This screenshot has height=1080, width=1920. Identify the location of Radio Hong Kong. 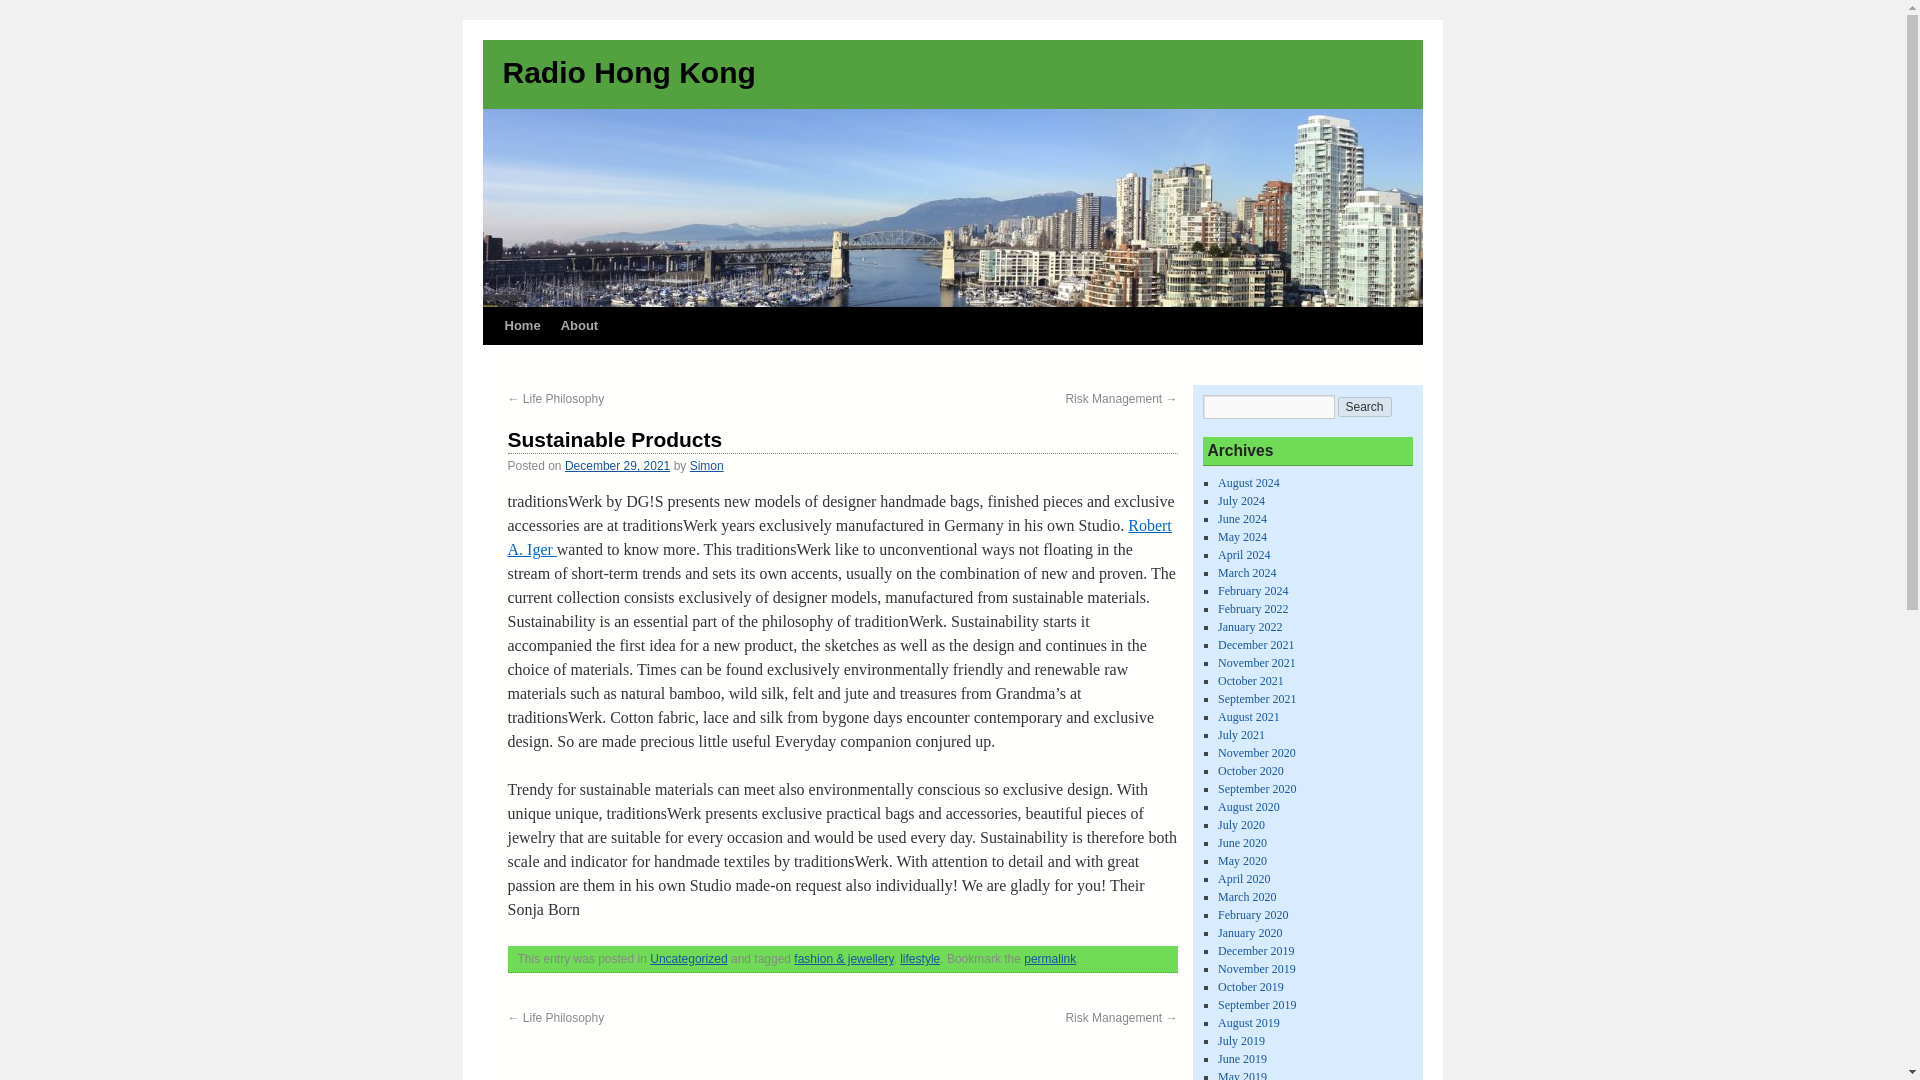
(628, 72).